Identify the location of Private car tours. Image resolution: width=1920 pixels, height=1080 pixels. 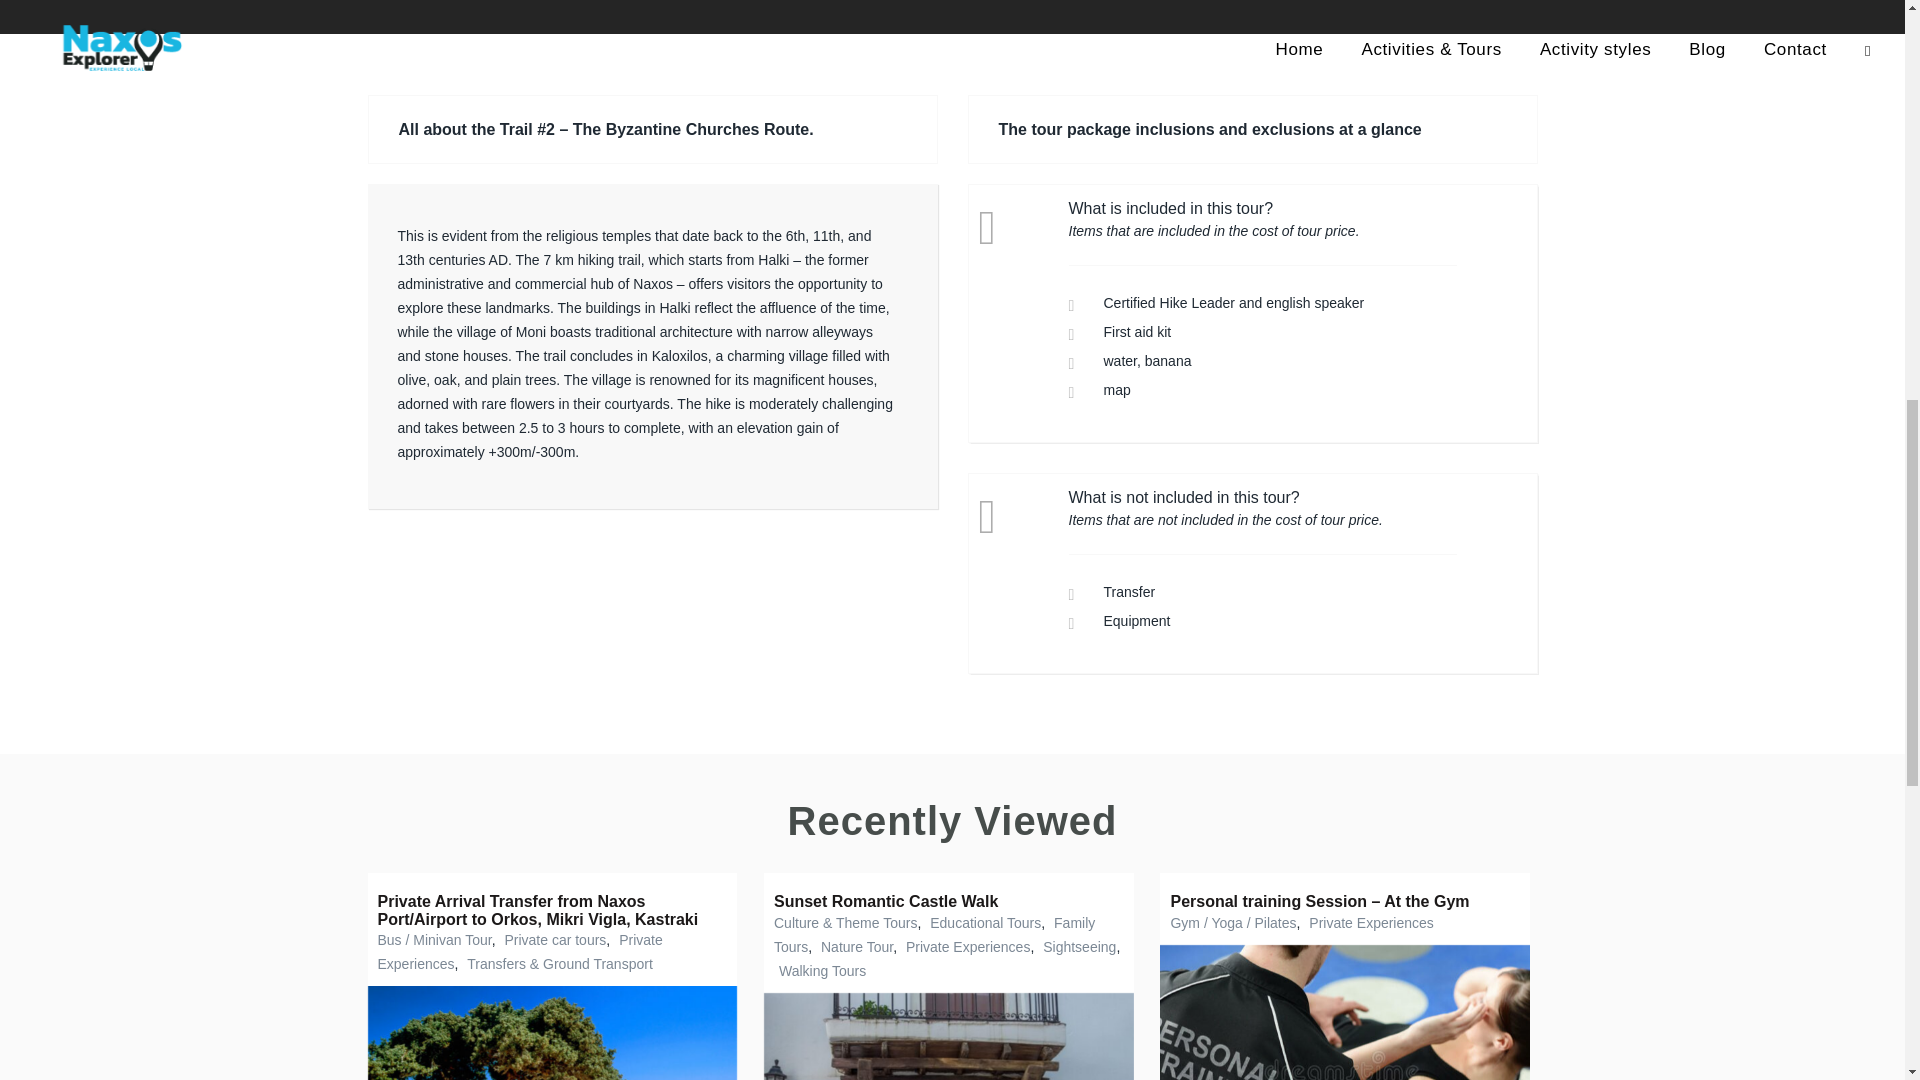
(552, 940).